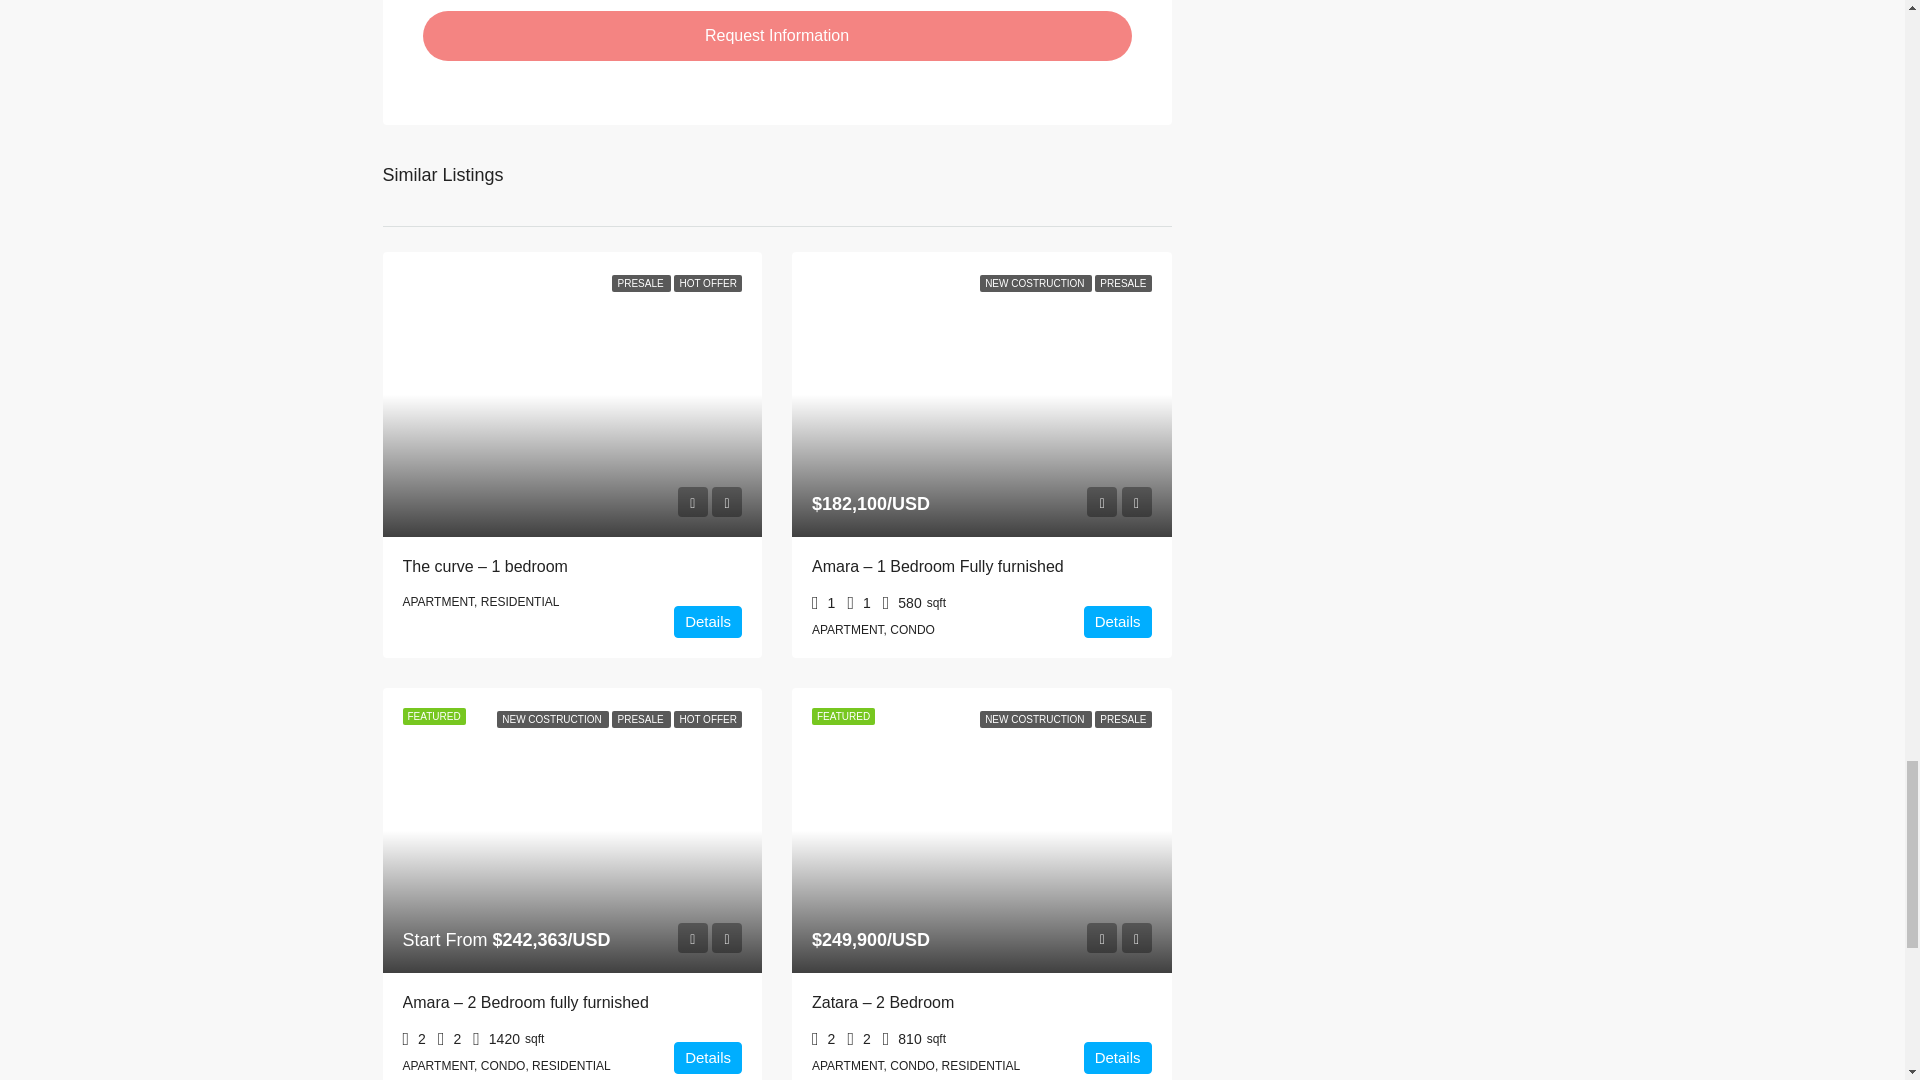 Image resolution: width=1920 pixels, height=1080 pixels. Describe the element at coordinates (692, 502) in the screenshot. I see `Preview` at that location.